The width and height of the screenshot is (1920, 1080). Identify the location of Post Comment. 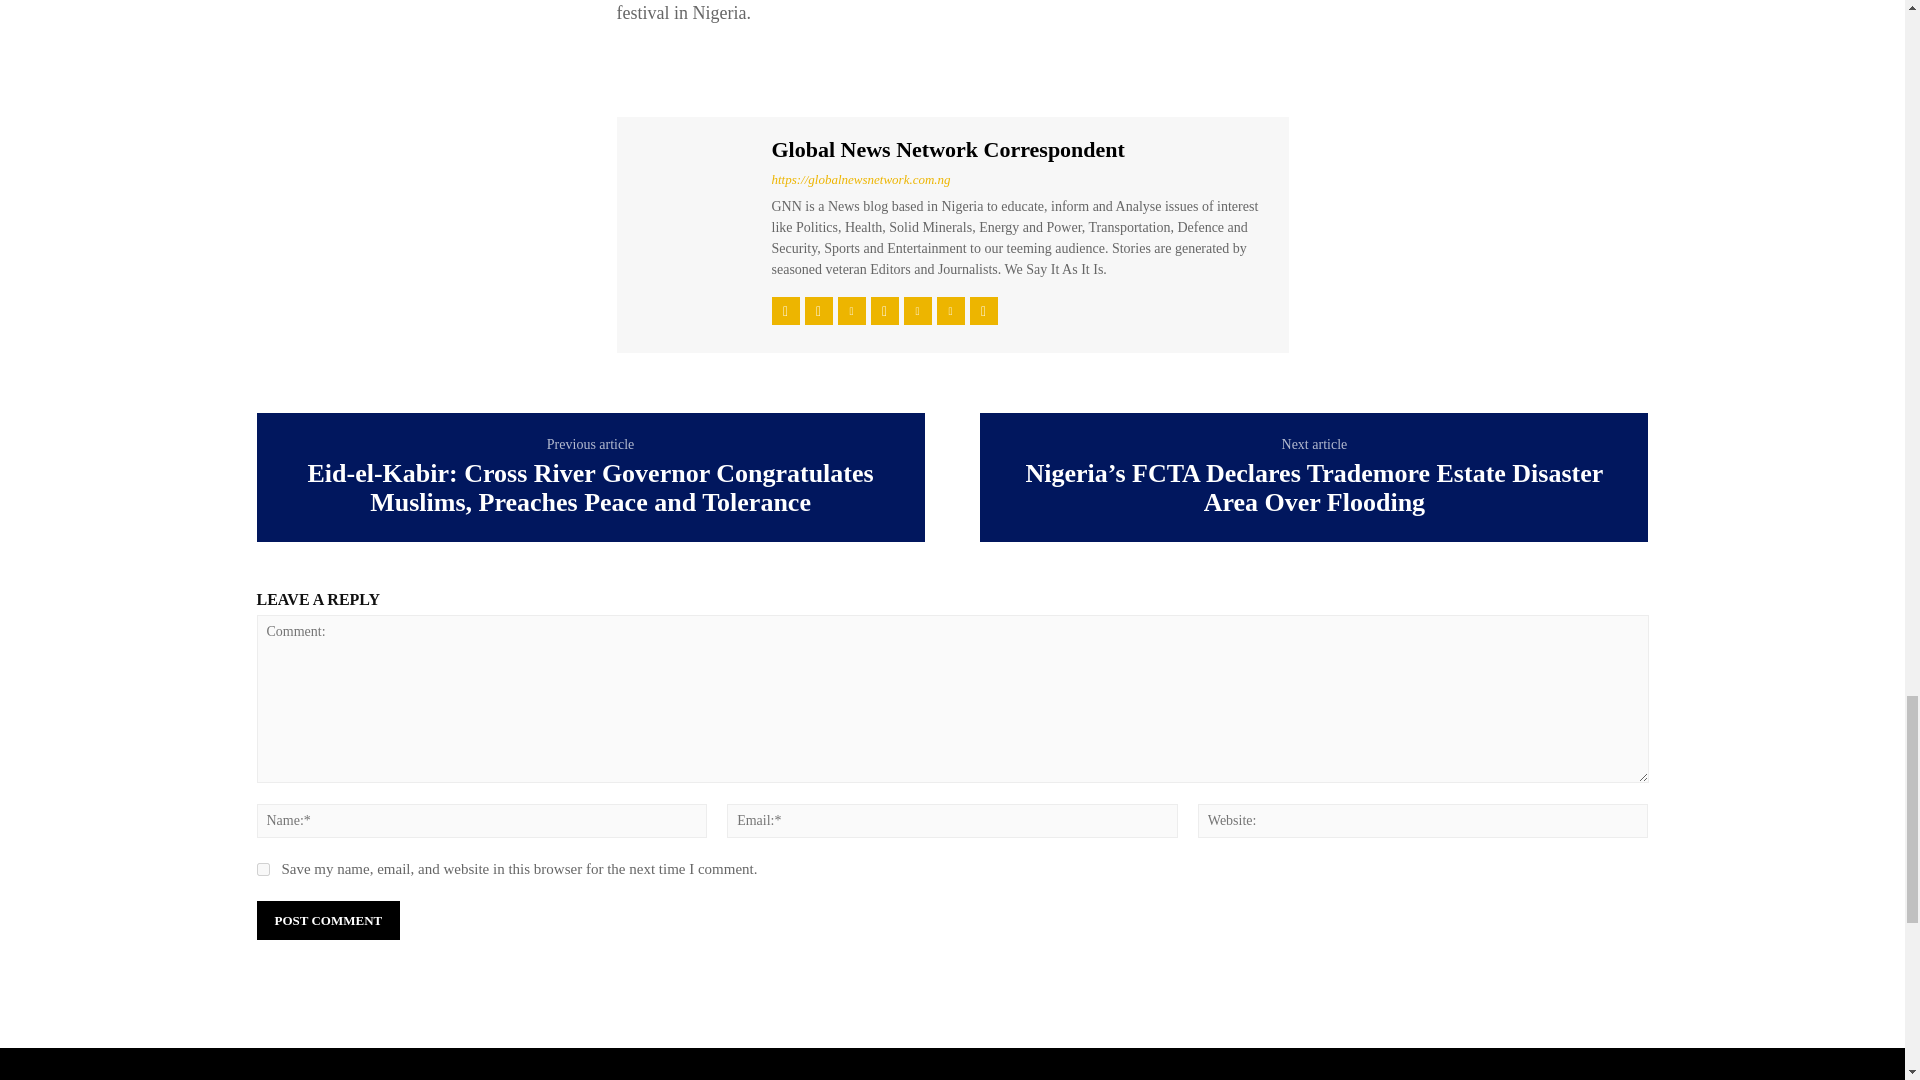
(327, 920).